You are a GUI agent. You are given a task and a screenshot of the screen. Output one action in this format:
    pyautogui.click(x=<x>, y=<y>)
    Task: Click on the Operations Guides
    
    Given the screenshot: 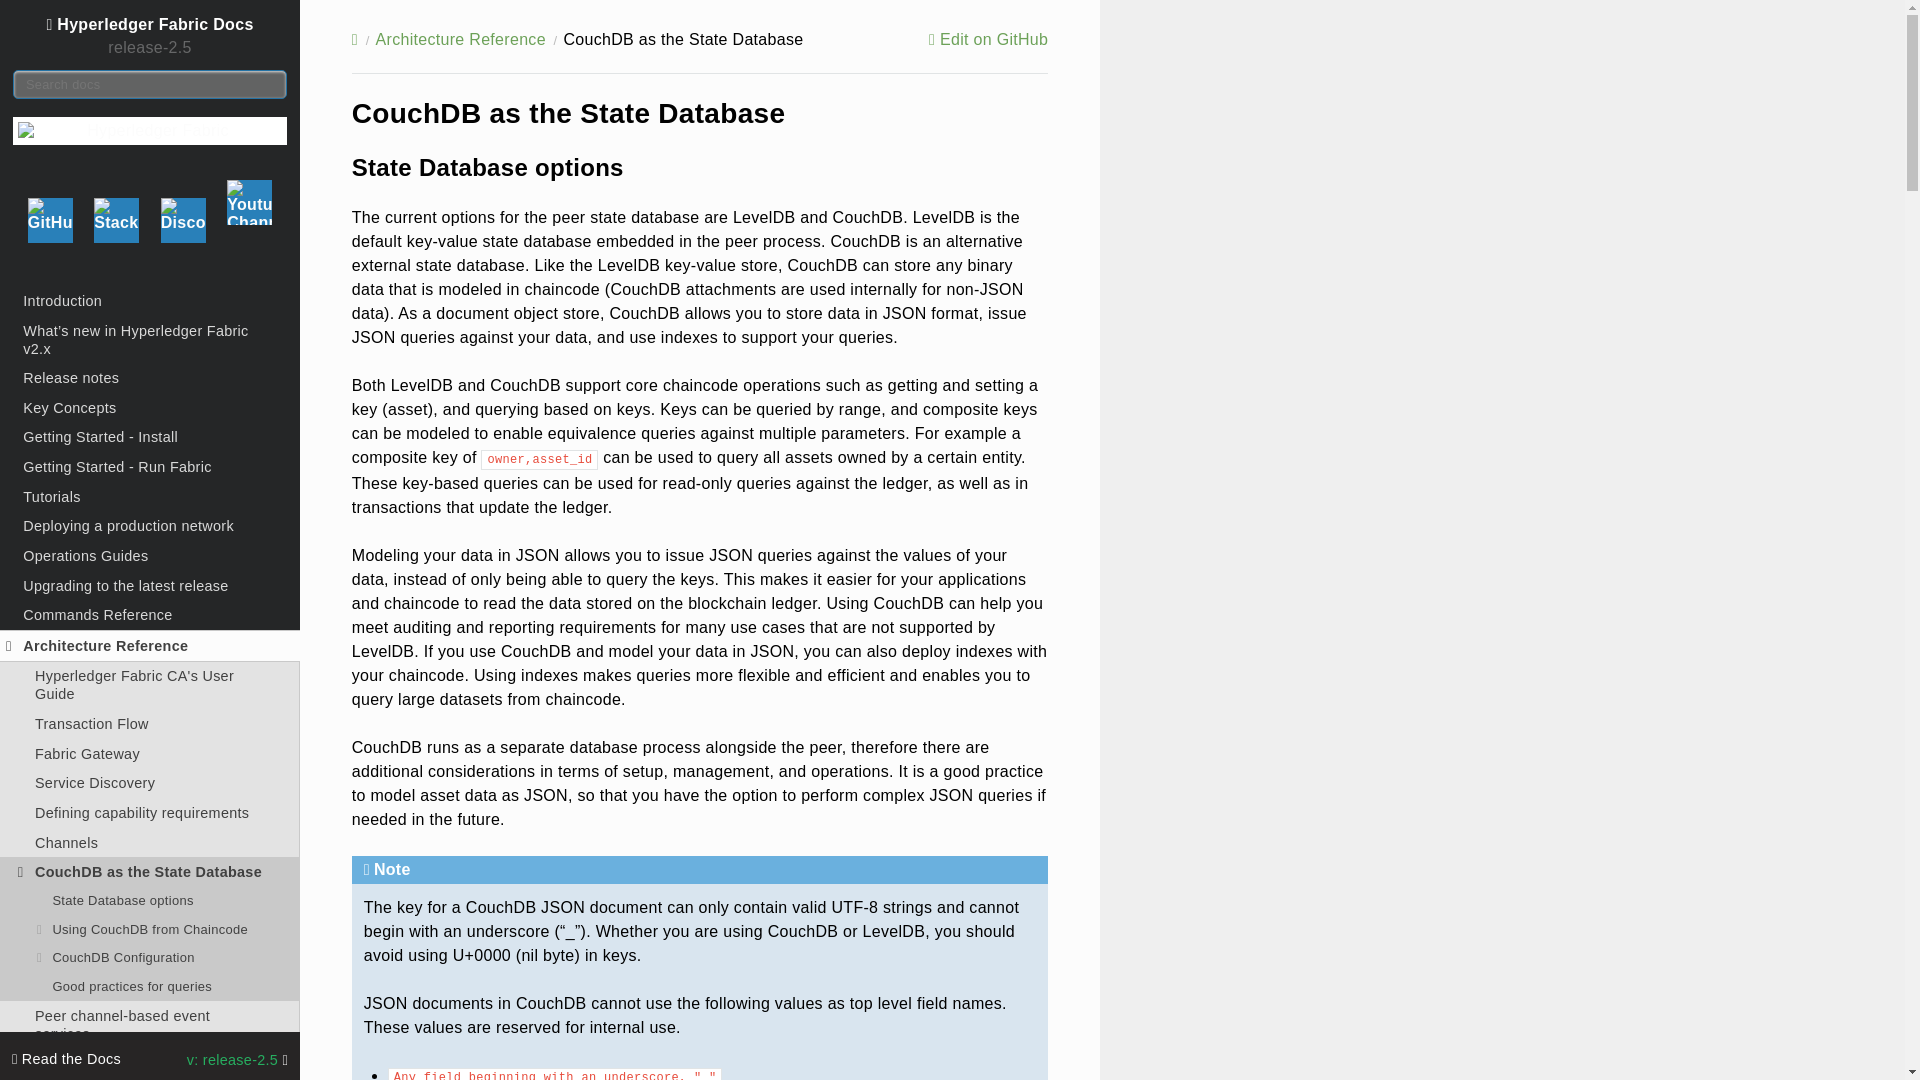 What is the action you would take?
    pyautogui.click(x=150, y=556)
    